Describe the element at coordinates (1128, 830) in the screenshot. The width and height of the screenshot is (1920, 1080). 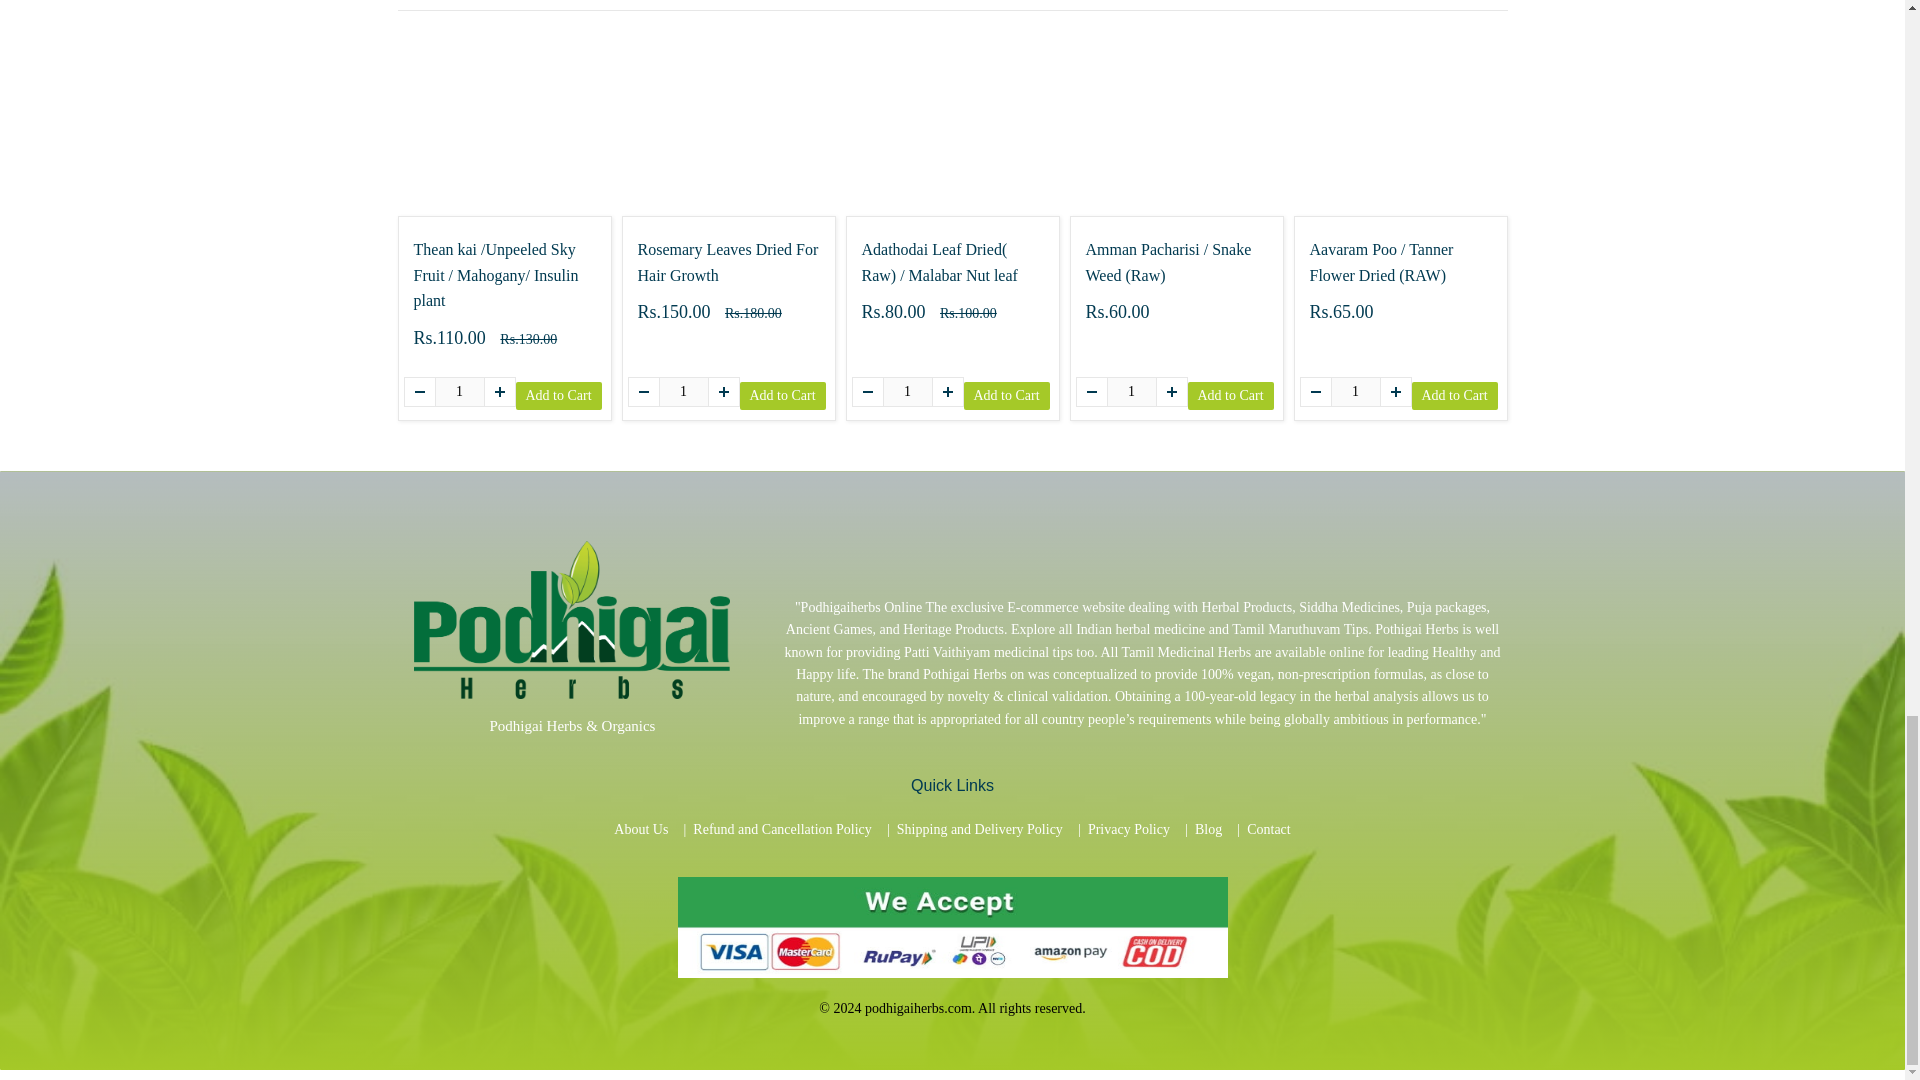
I see `Privacy Policy` at that location.